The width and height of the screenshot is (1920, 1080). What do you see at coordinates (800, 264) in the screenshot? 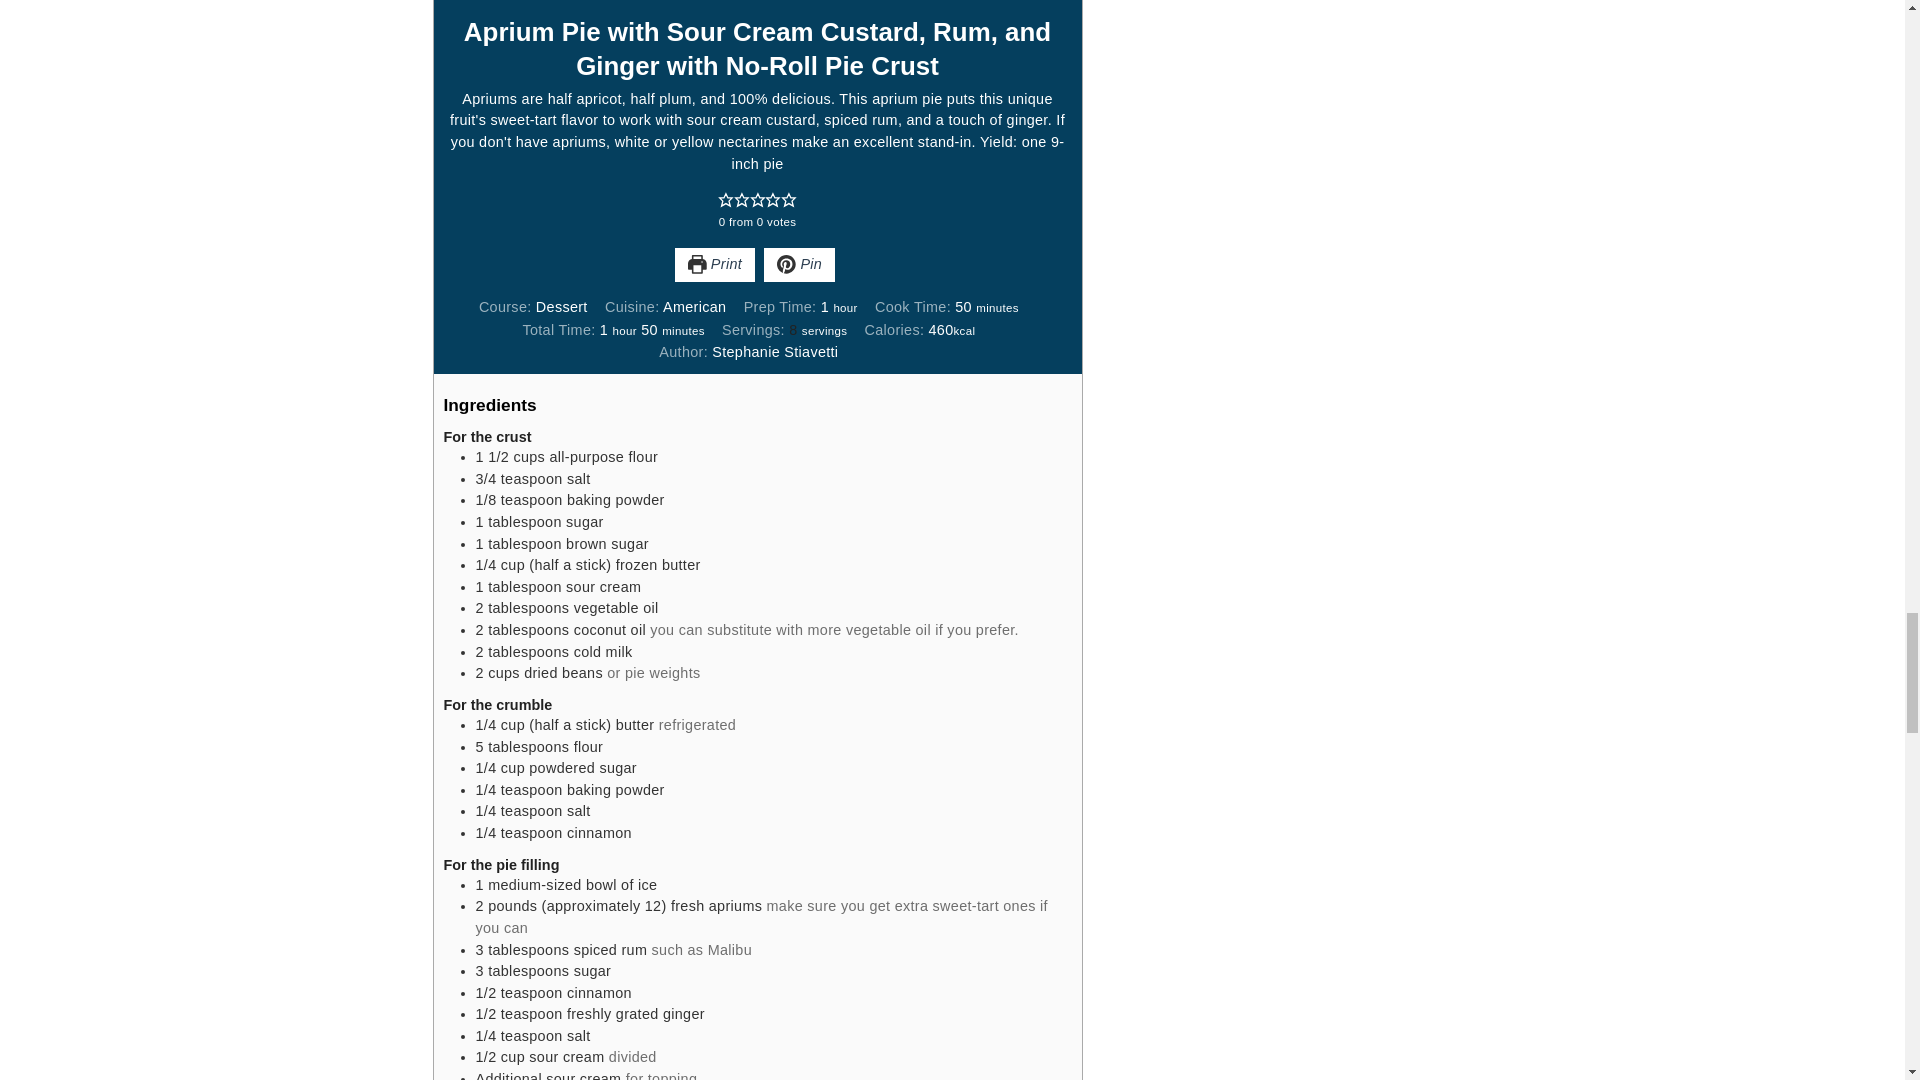
I see `Pin` at bounding box center [800, 264].